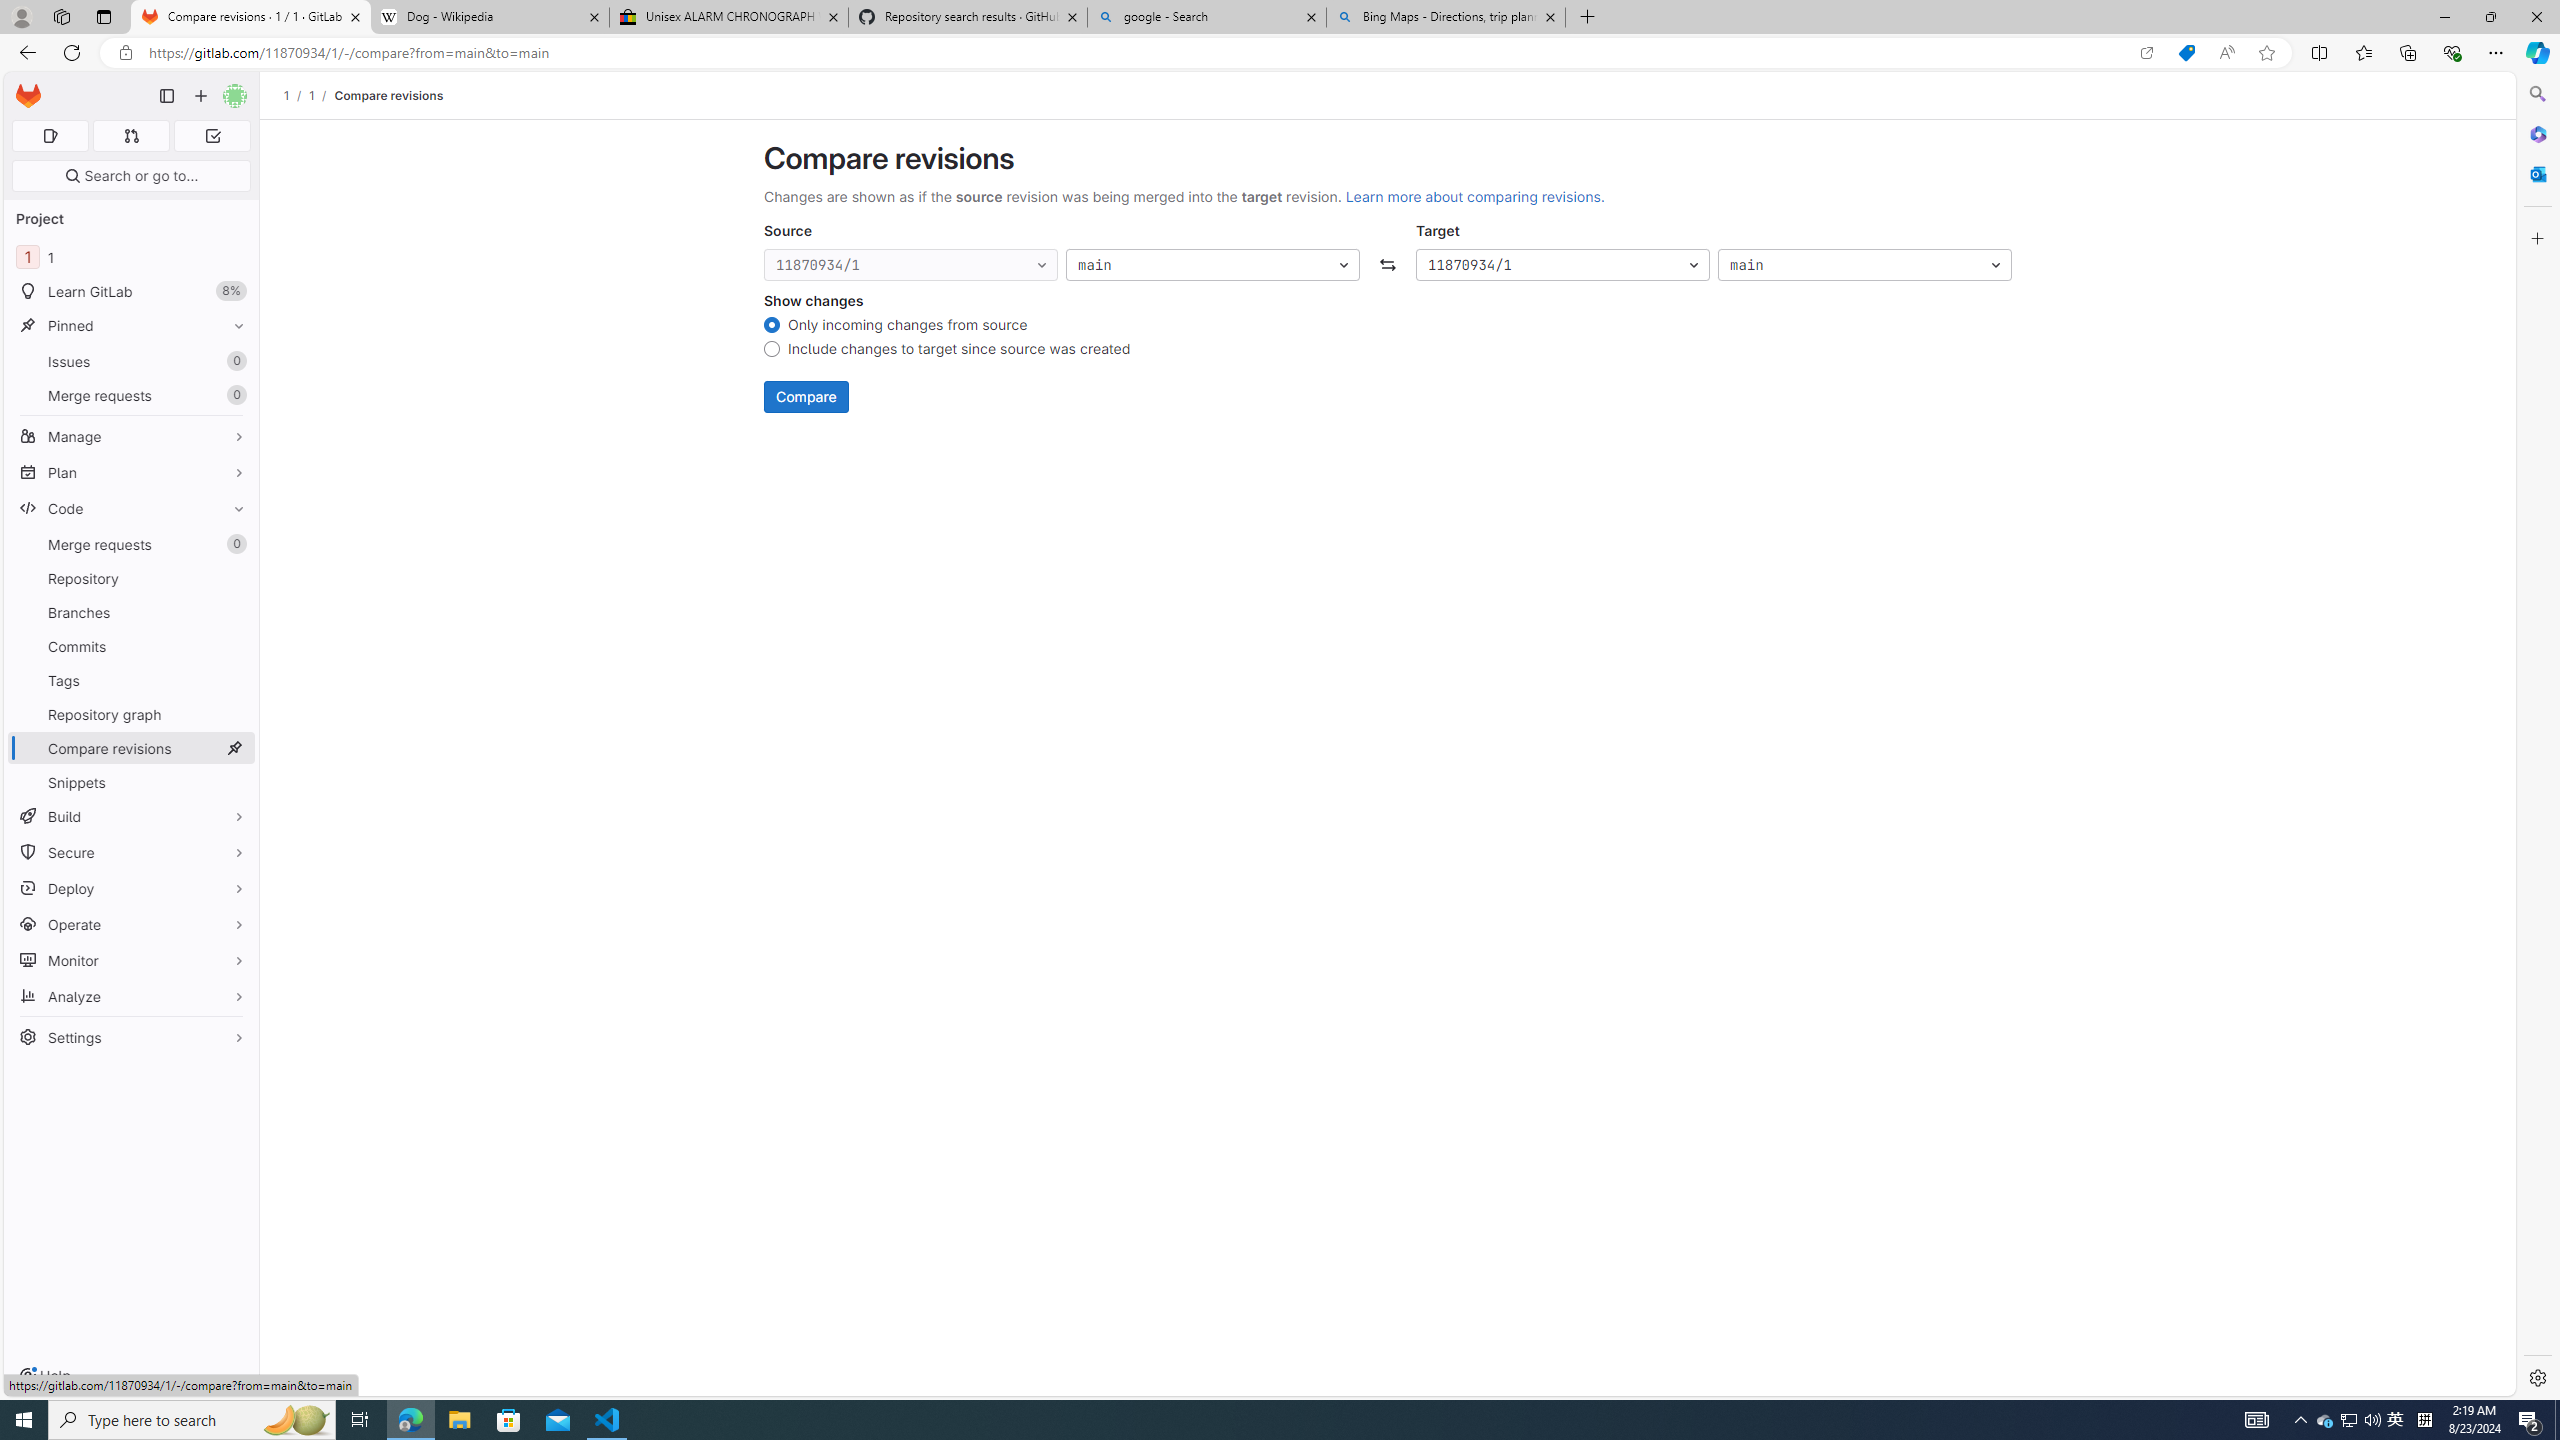 The width and height of the screenshot is (2560, 1440). What do you see at coordinates (132, 816) in the screenshot?
I see `Build` at bounding box center [132, 816].